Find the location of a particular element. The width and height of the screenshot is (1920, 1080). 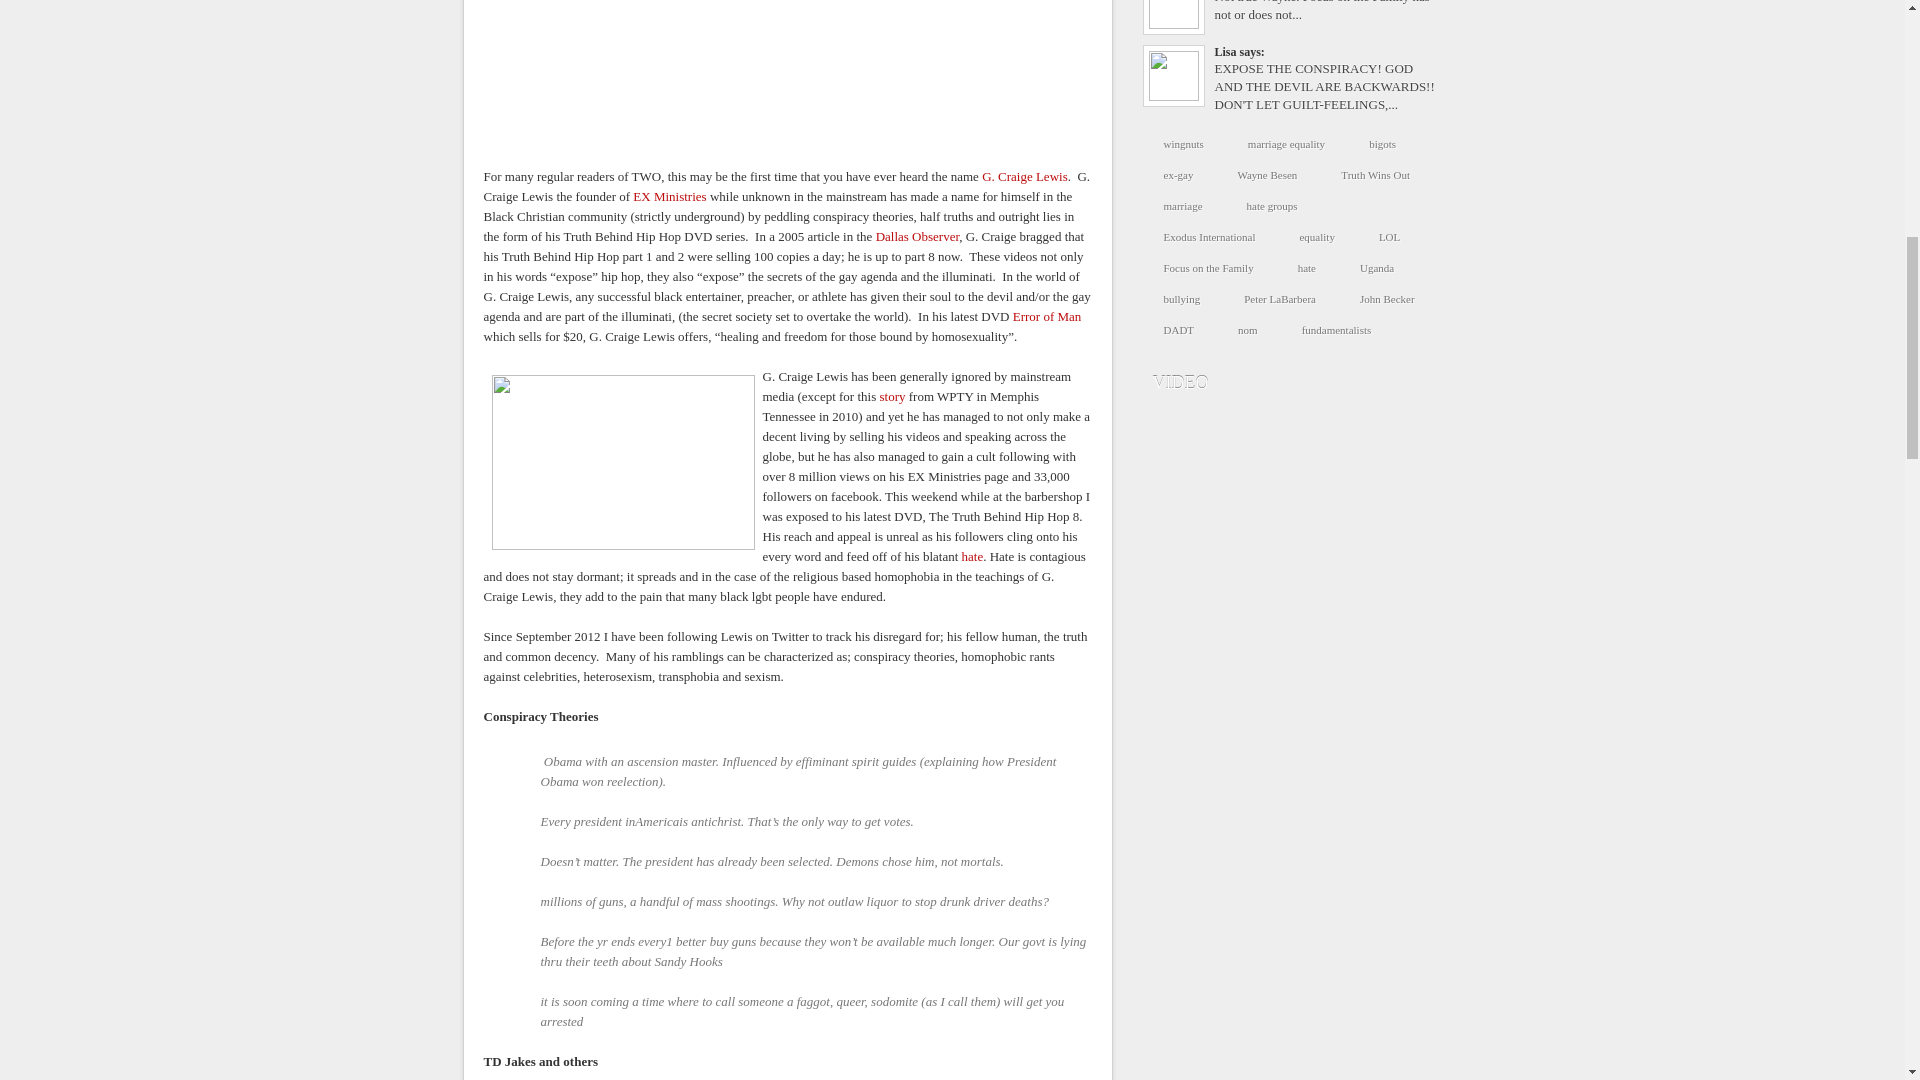

Error of Man is located at coordinates (1048, 316).